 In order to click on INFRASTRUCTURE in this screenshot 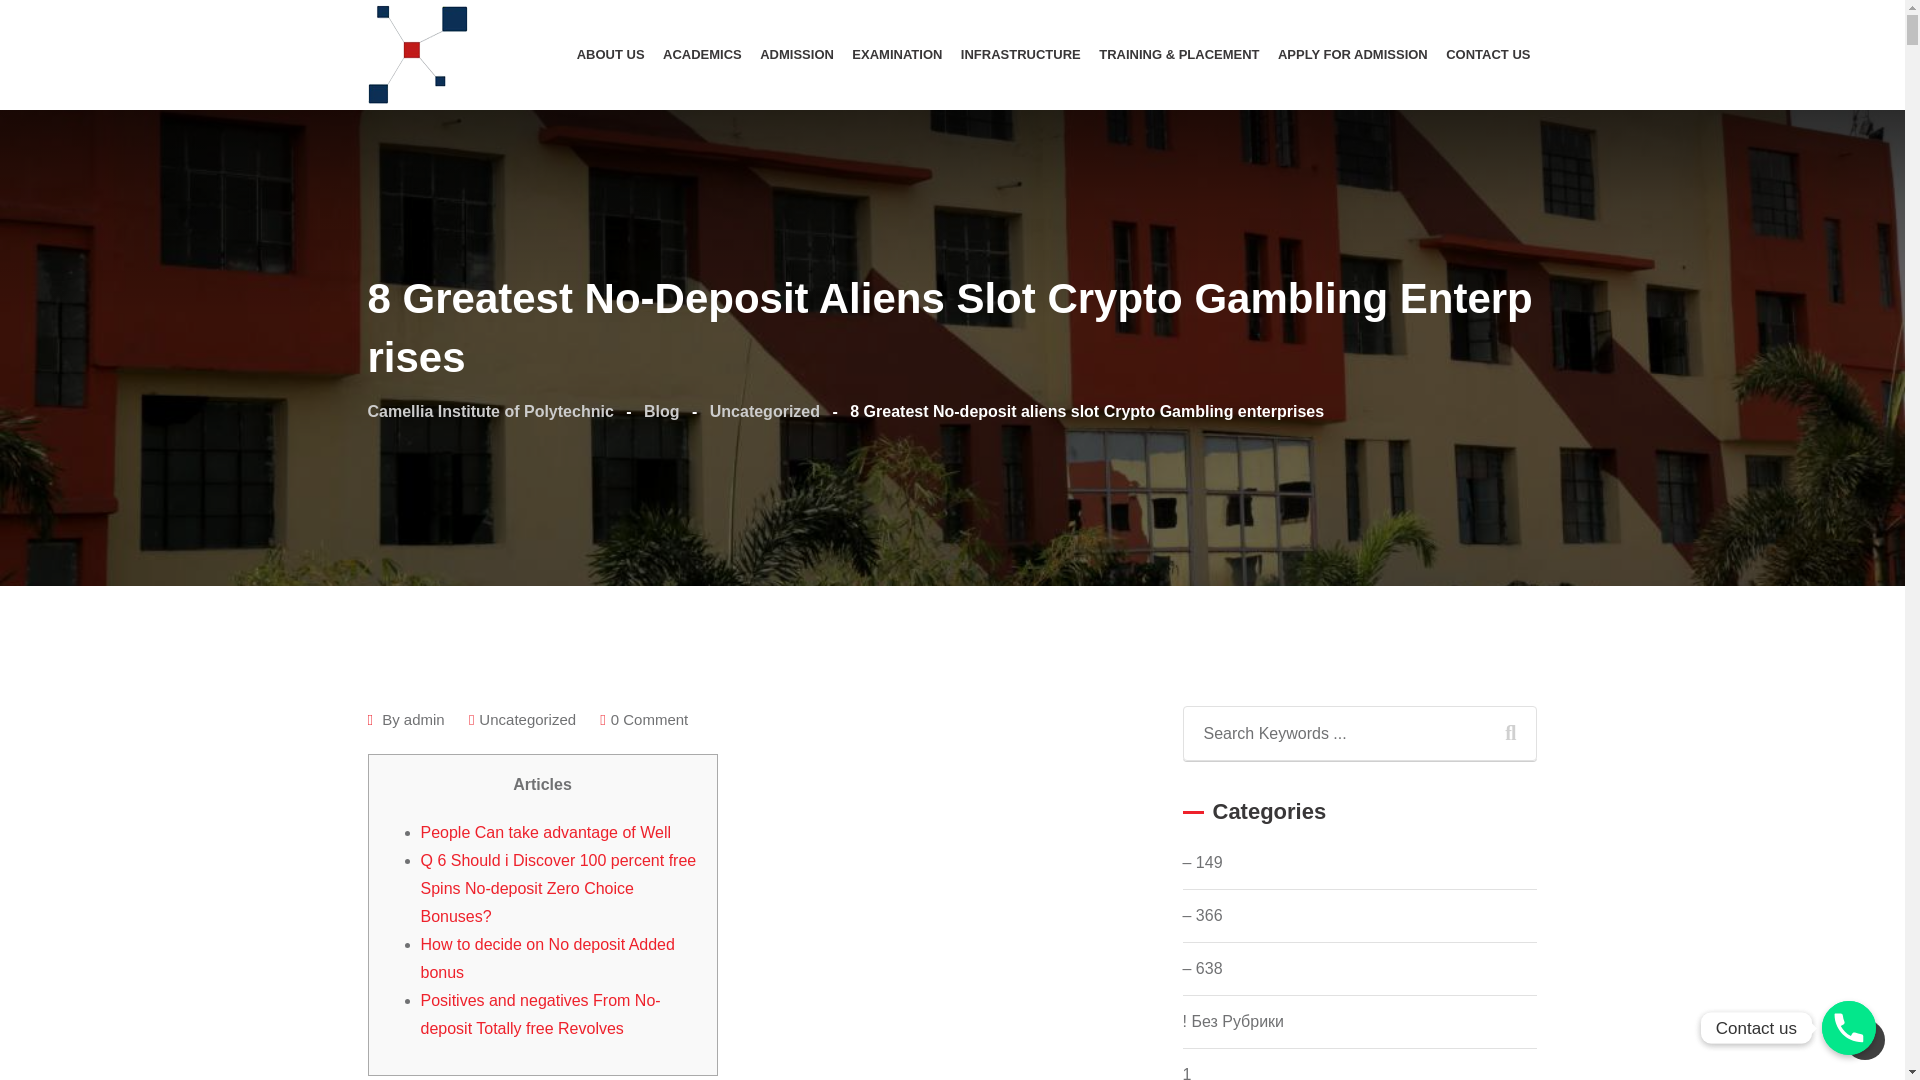, I will do `click(1021, 55)`.